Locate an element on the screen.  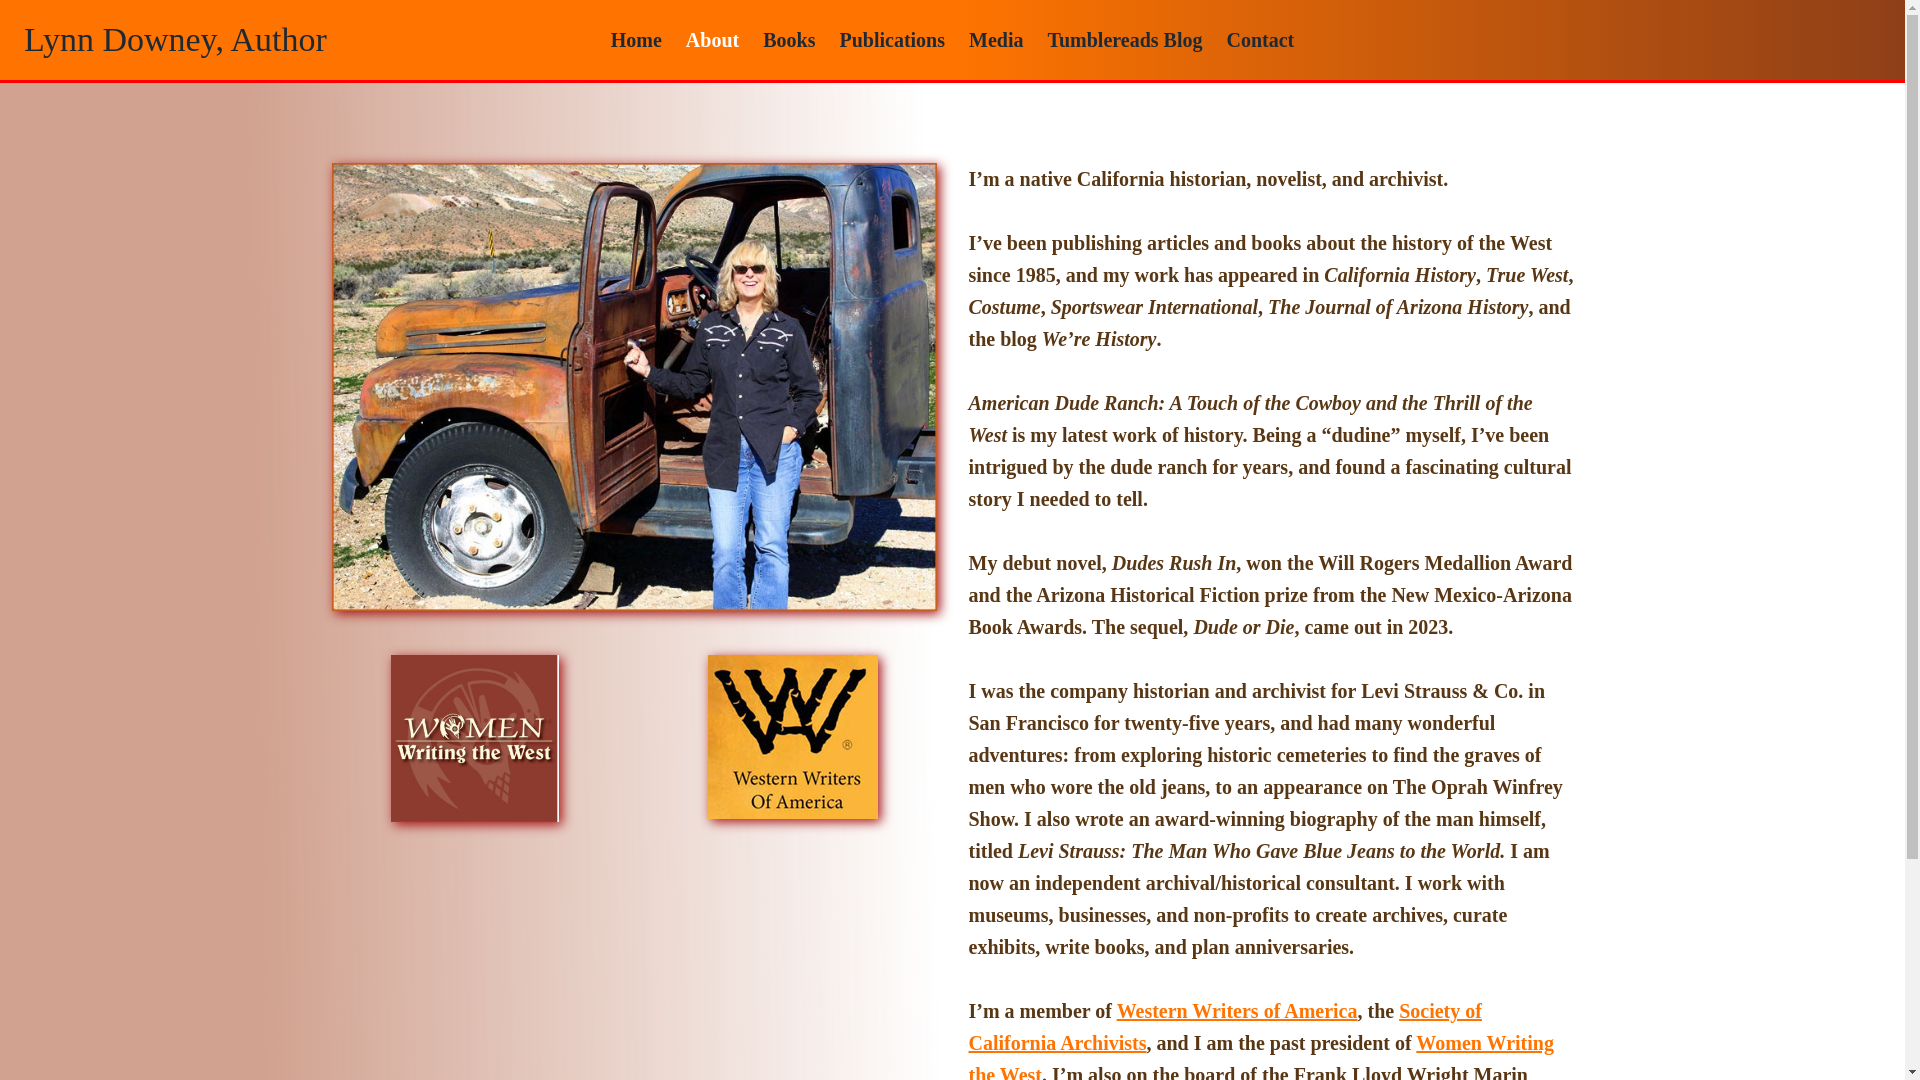
Women Writing the West is located at coordinates (1260, 1056).